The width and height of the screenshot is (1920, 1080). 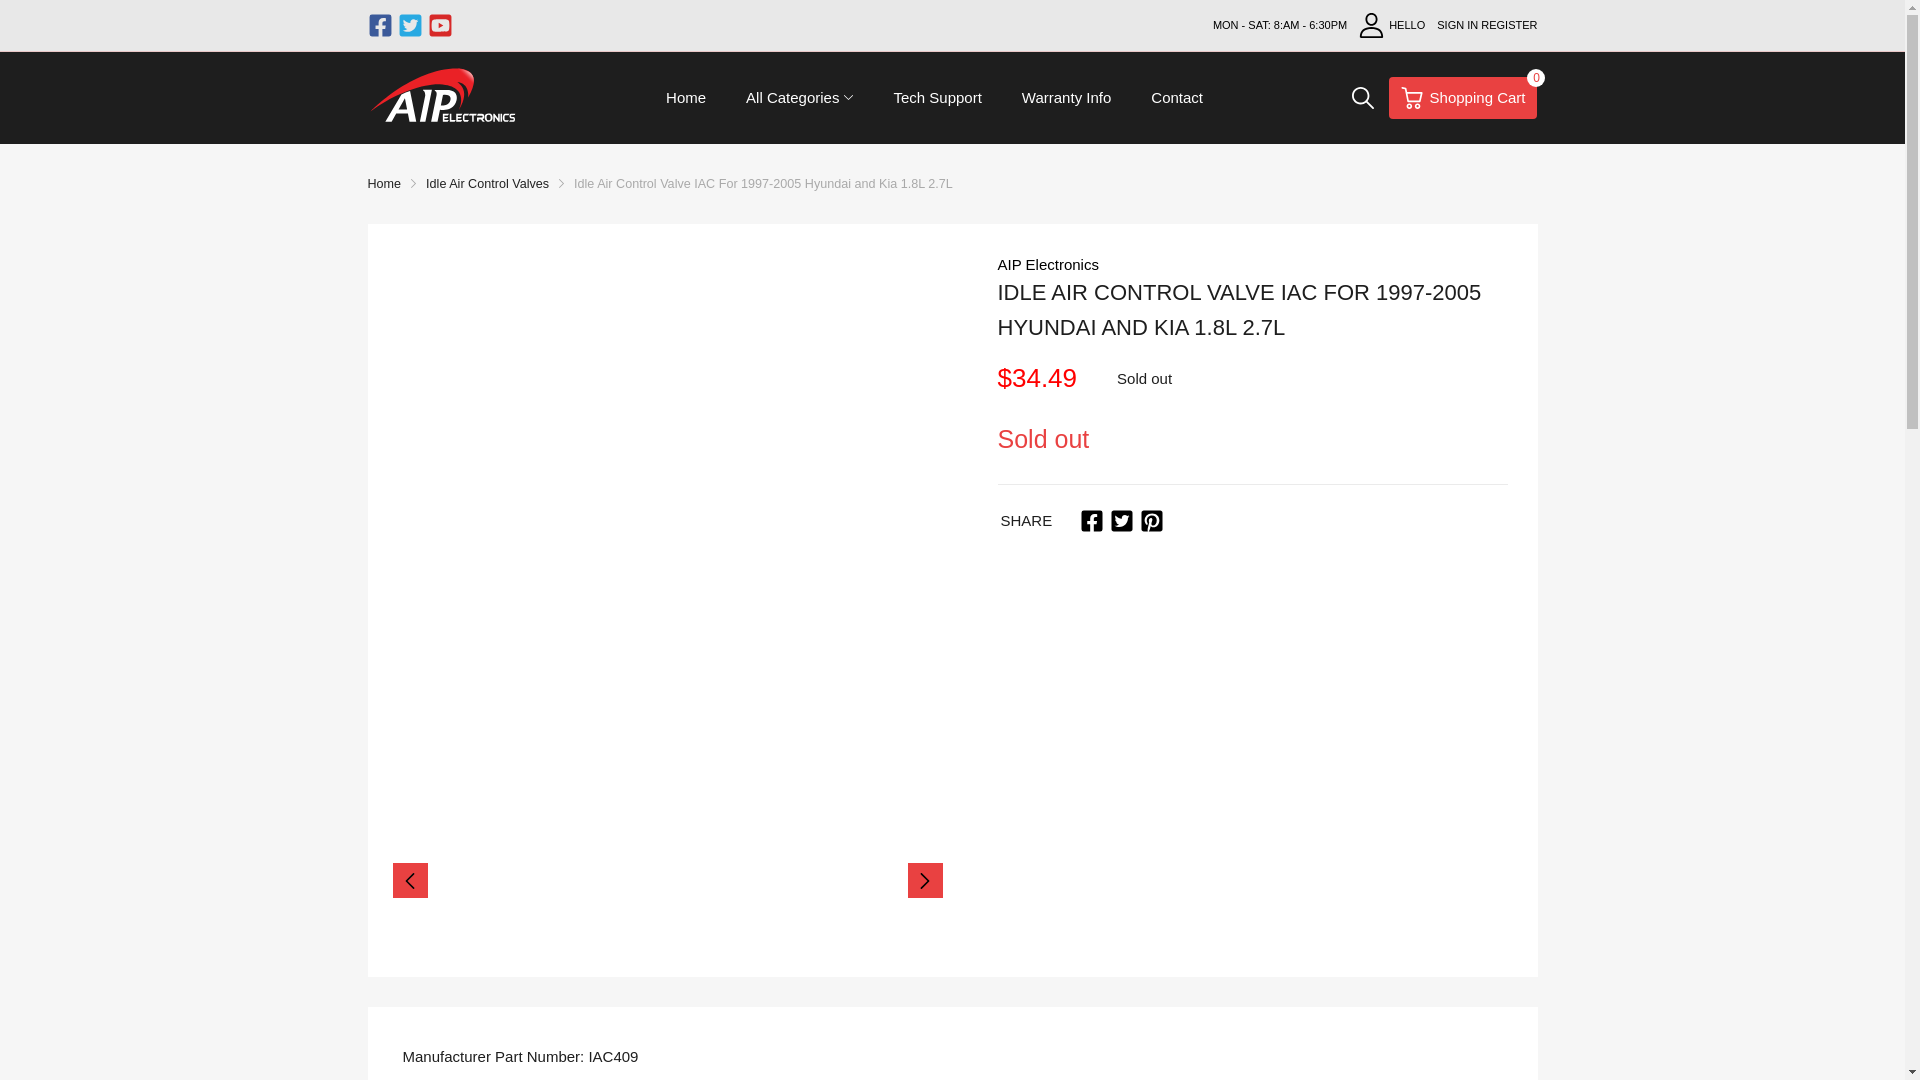 I want to click on All Categories, so click(x=1457, y=25).